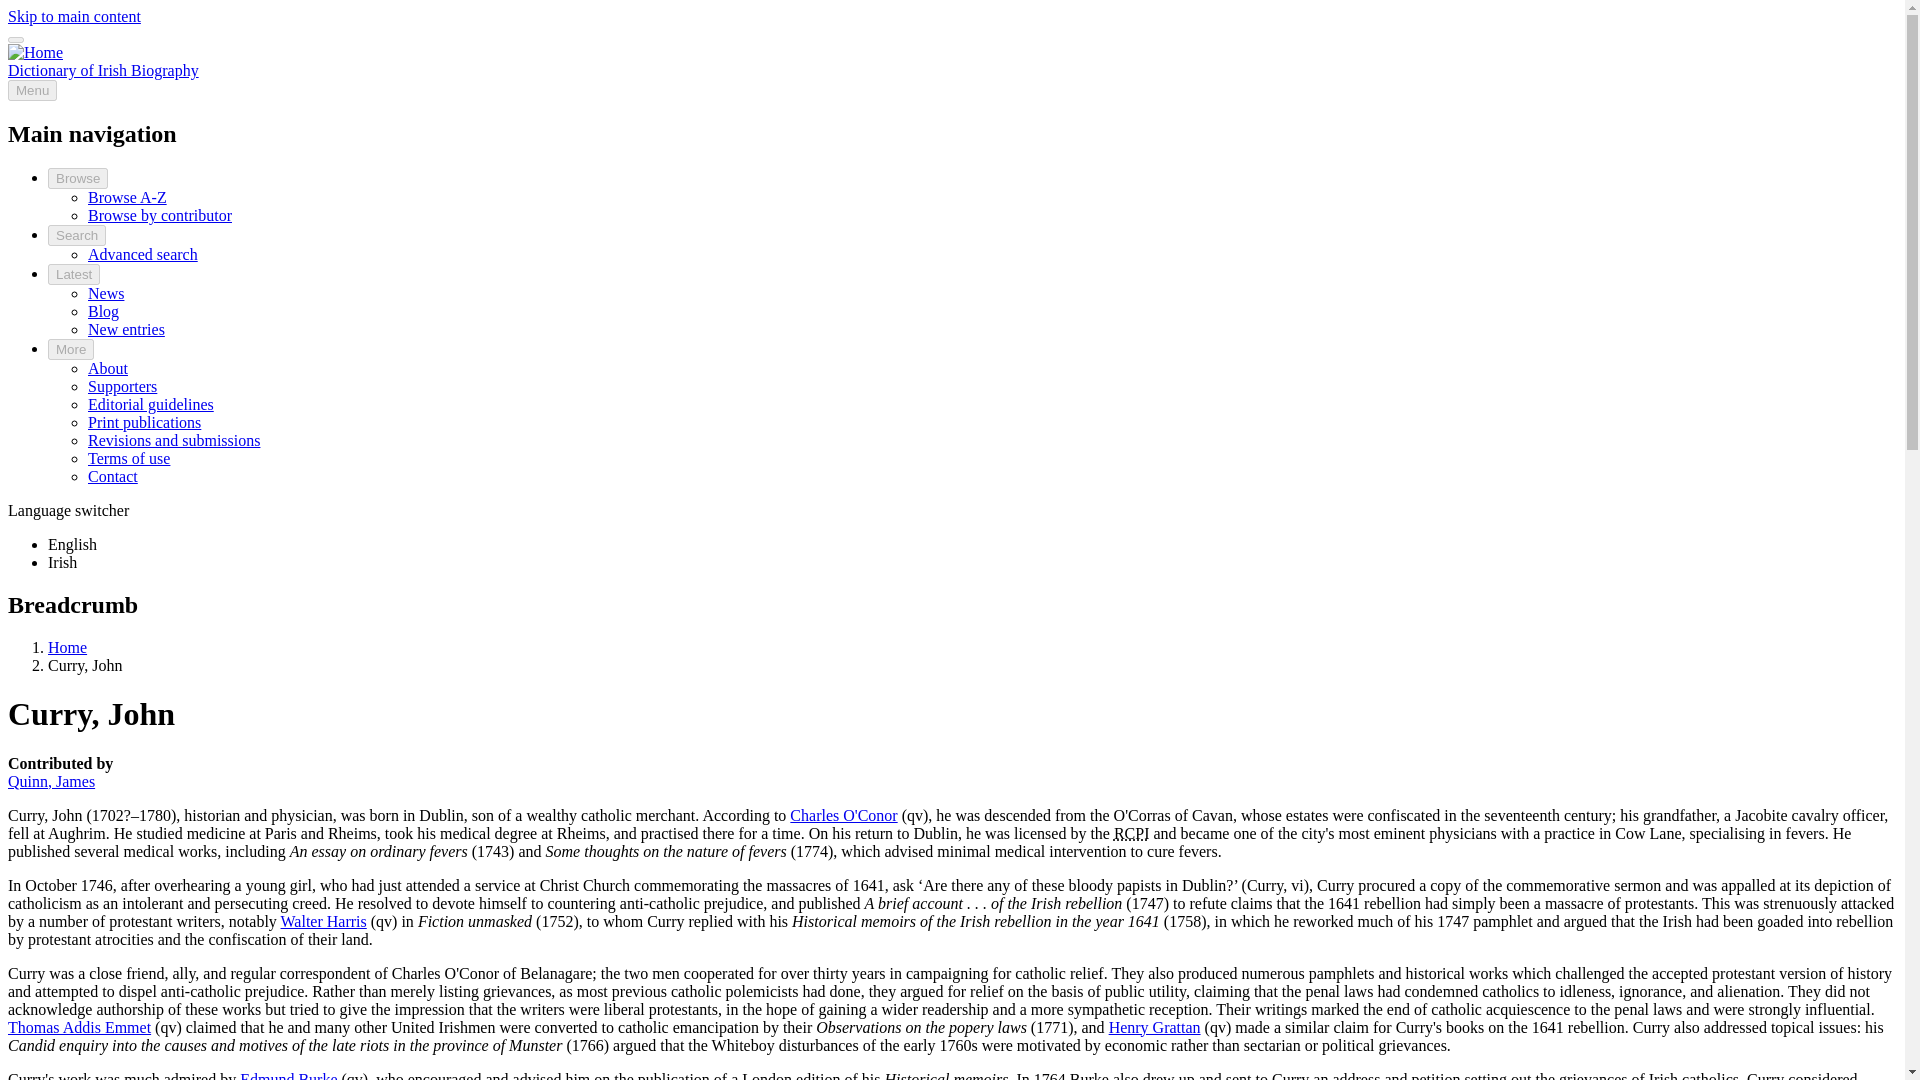  Describe the element at coordinates (842, 814) in the screenshot. I see `Charles O'Conor` at that location.